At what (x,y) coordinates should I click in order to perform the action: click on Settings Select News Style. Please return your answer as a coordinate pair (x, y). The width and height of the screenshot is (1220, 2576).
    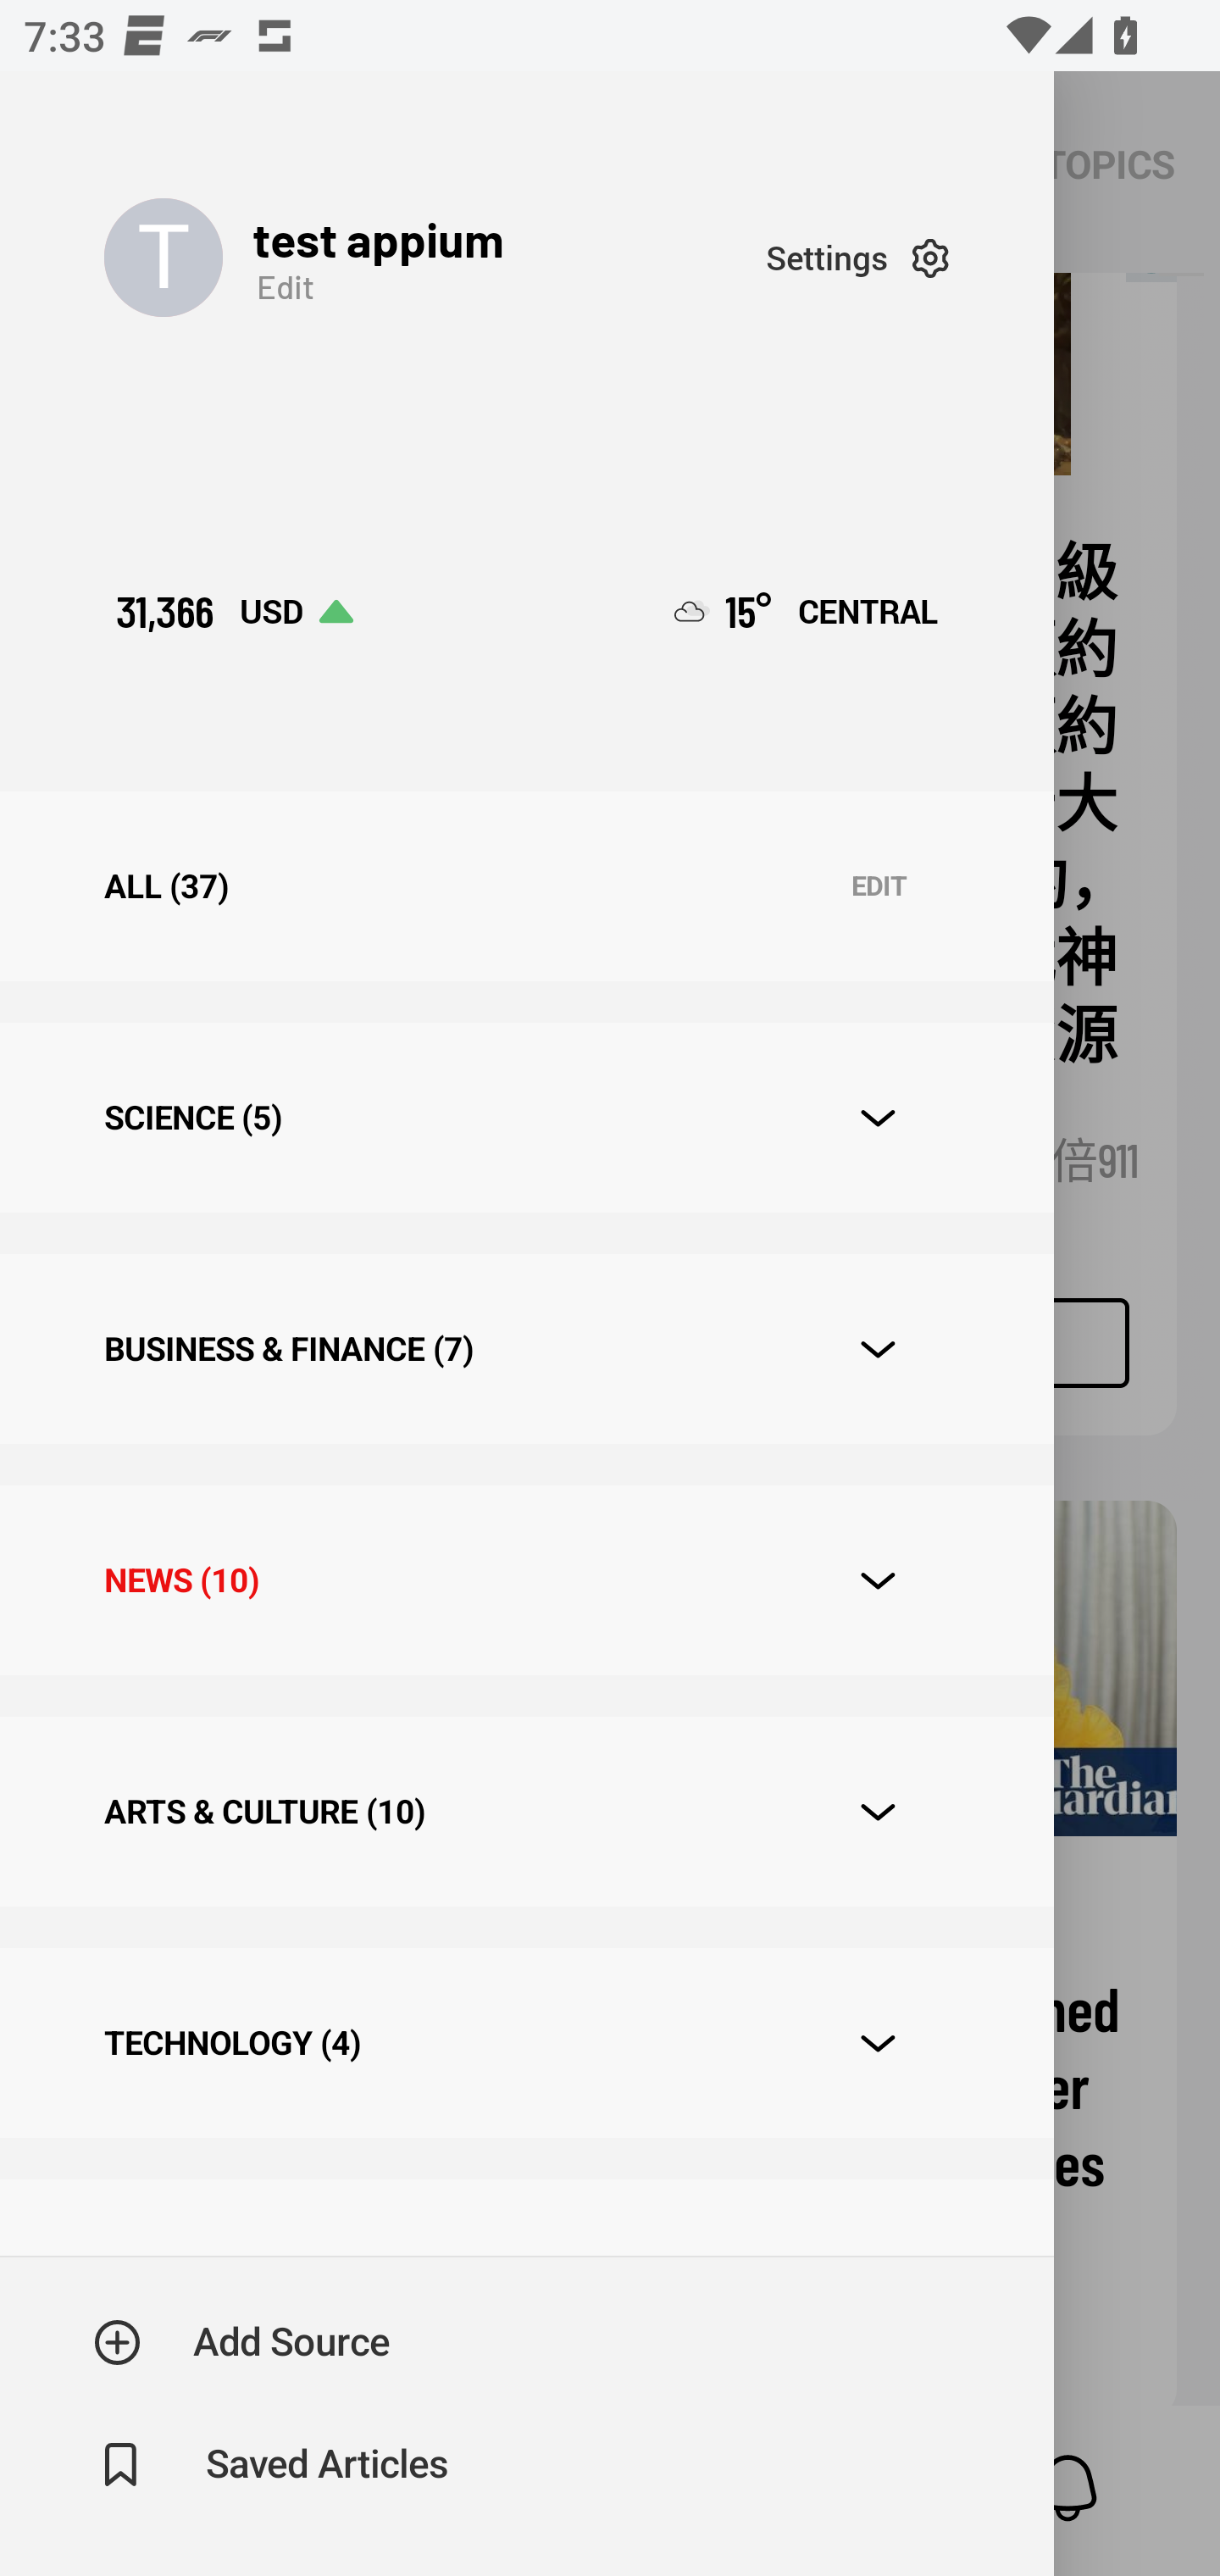
    Looking at the image, I should click on (857, 258).